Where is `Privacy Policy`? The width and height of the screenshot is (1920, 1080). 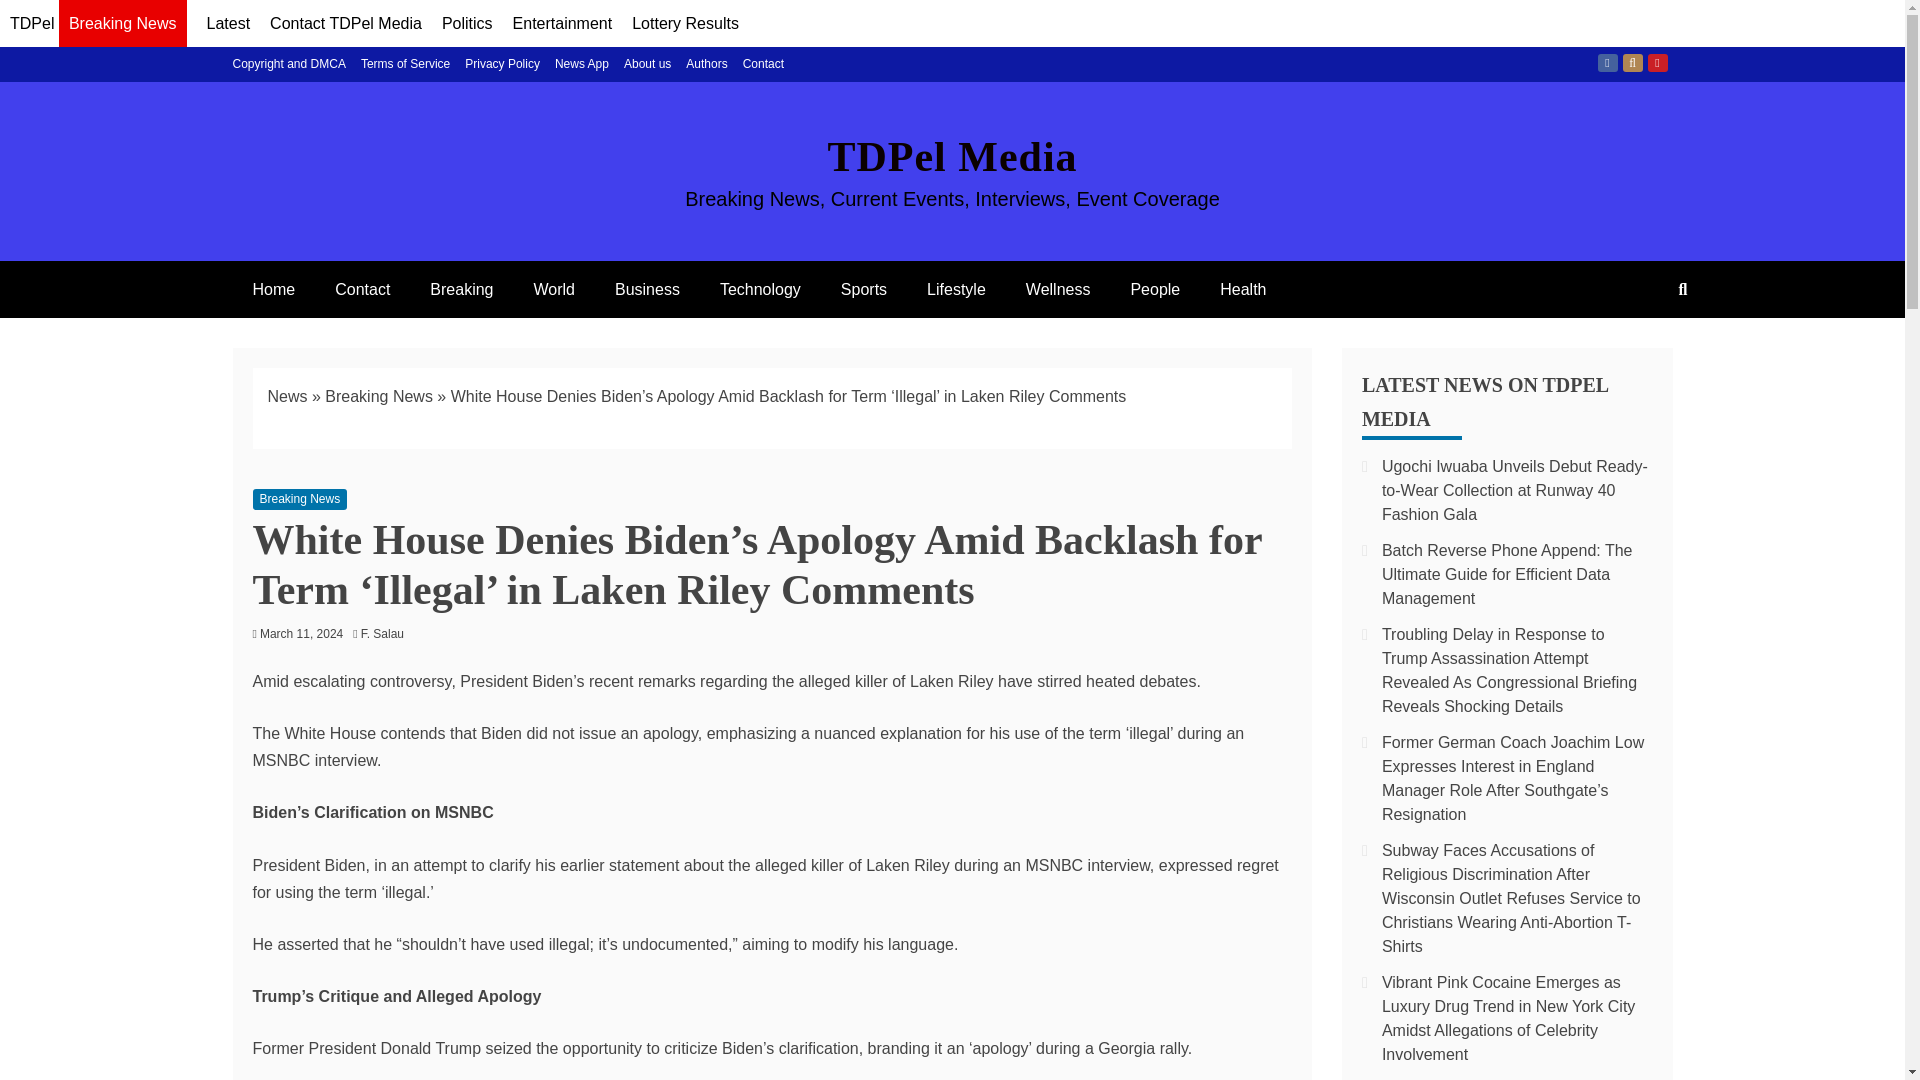 Privacy Policy is located at coordinates (502, 64).